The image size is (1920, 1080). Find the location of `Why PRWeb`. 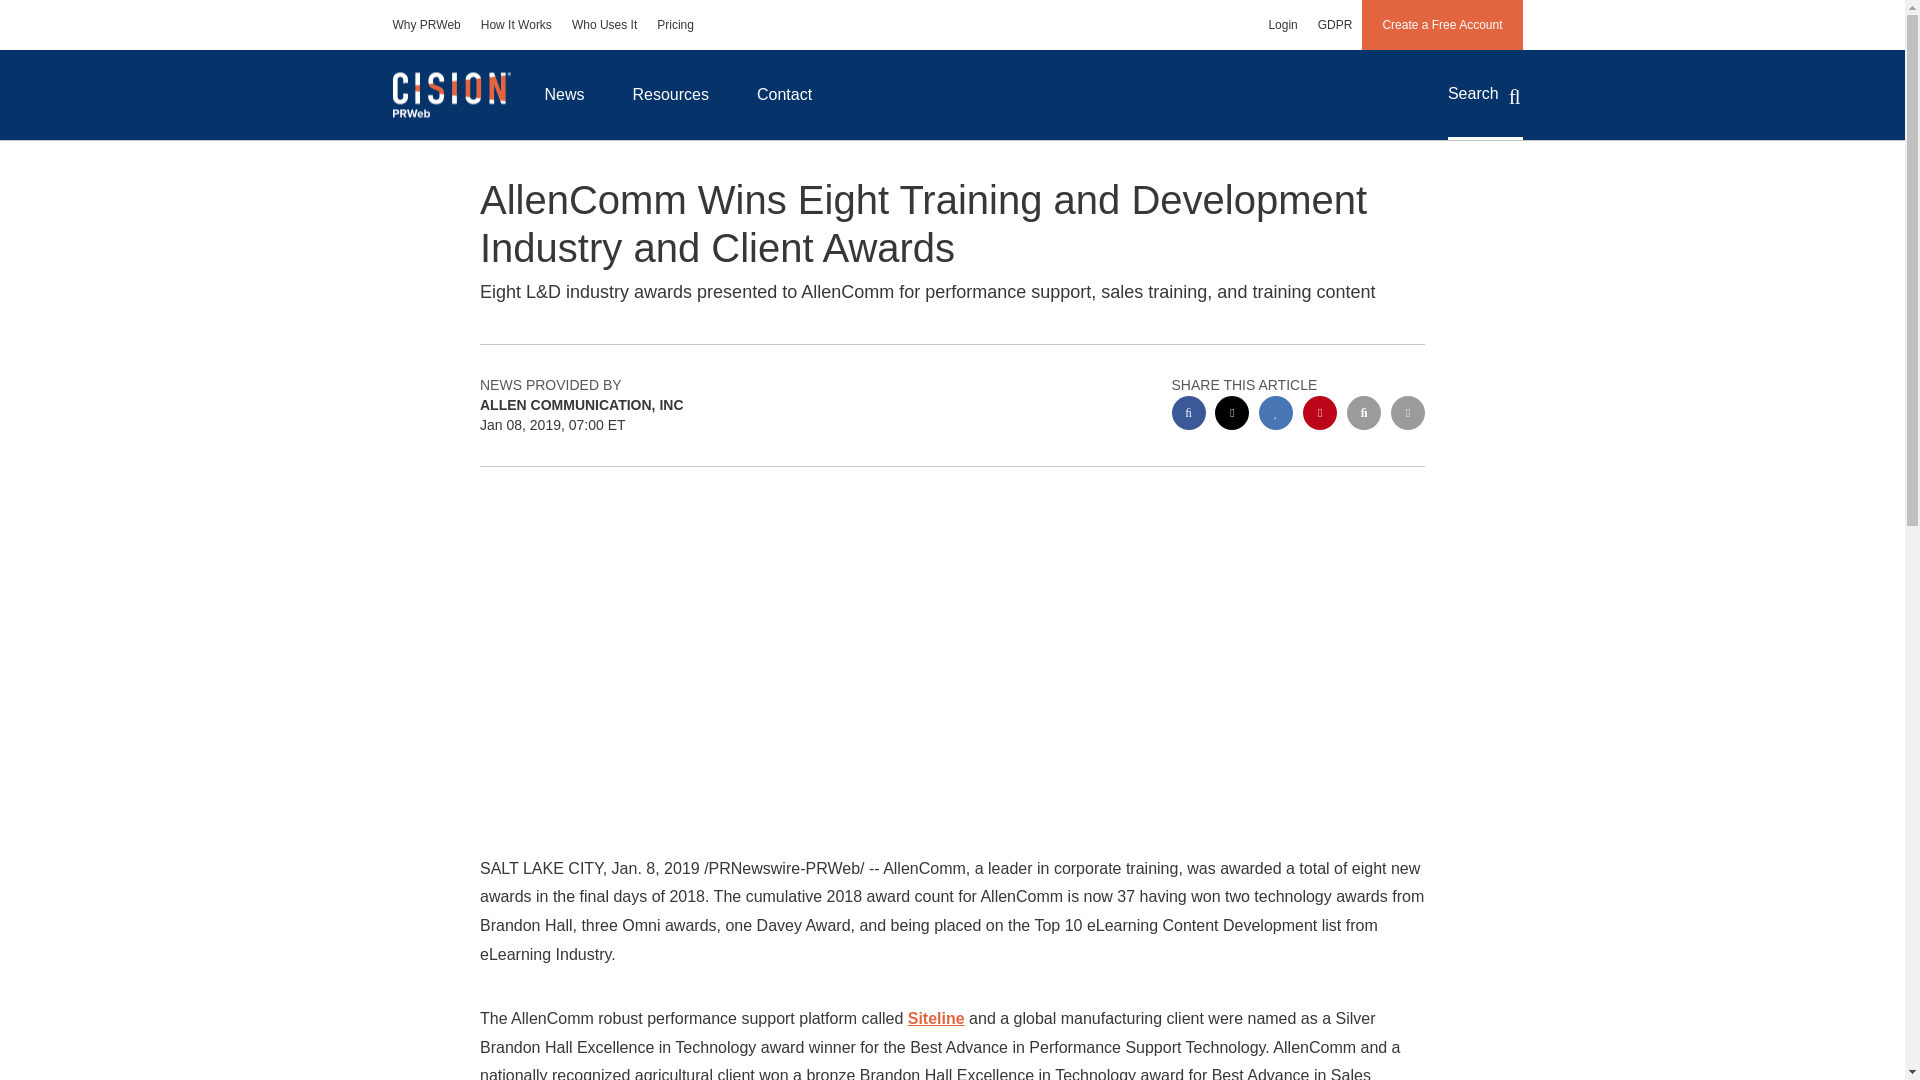

Why PRWeb is located at coordinates (426, 24).